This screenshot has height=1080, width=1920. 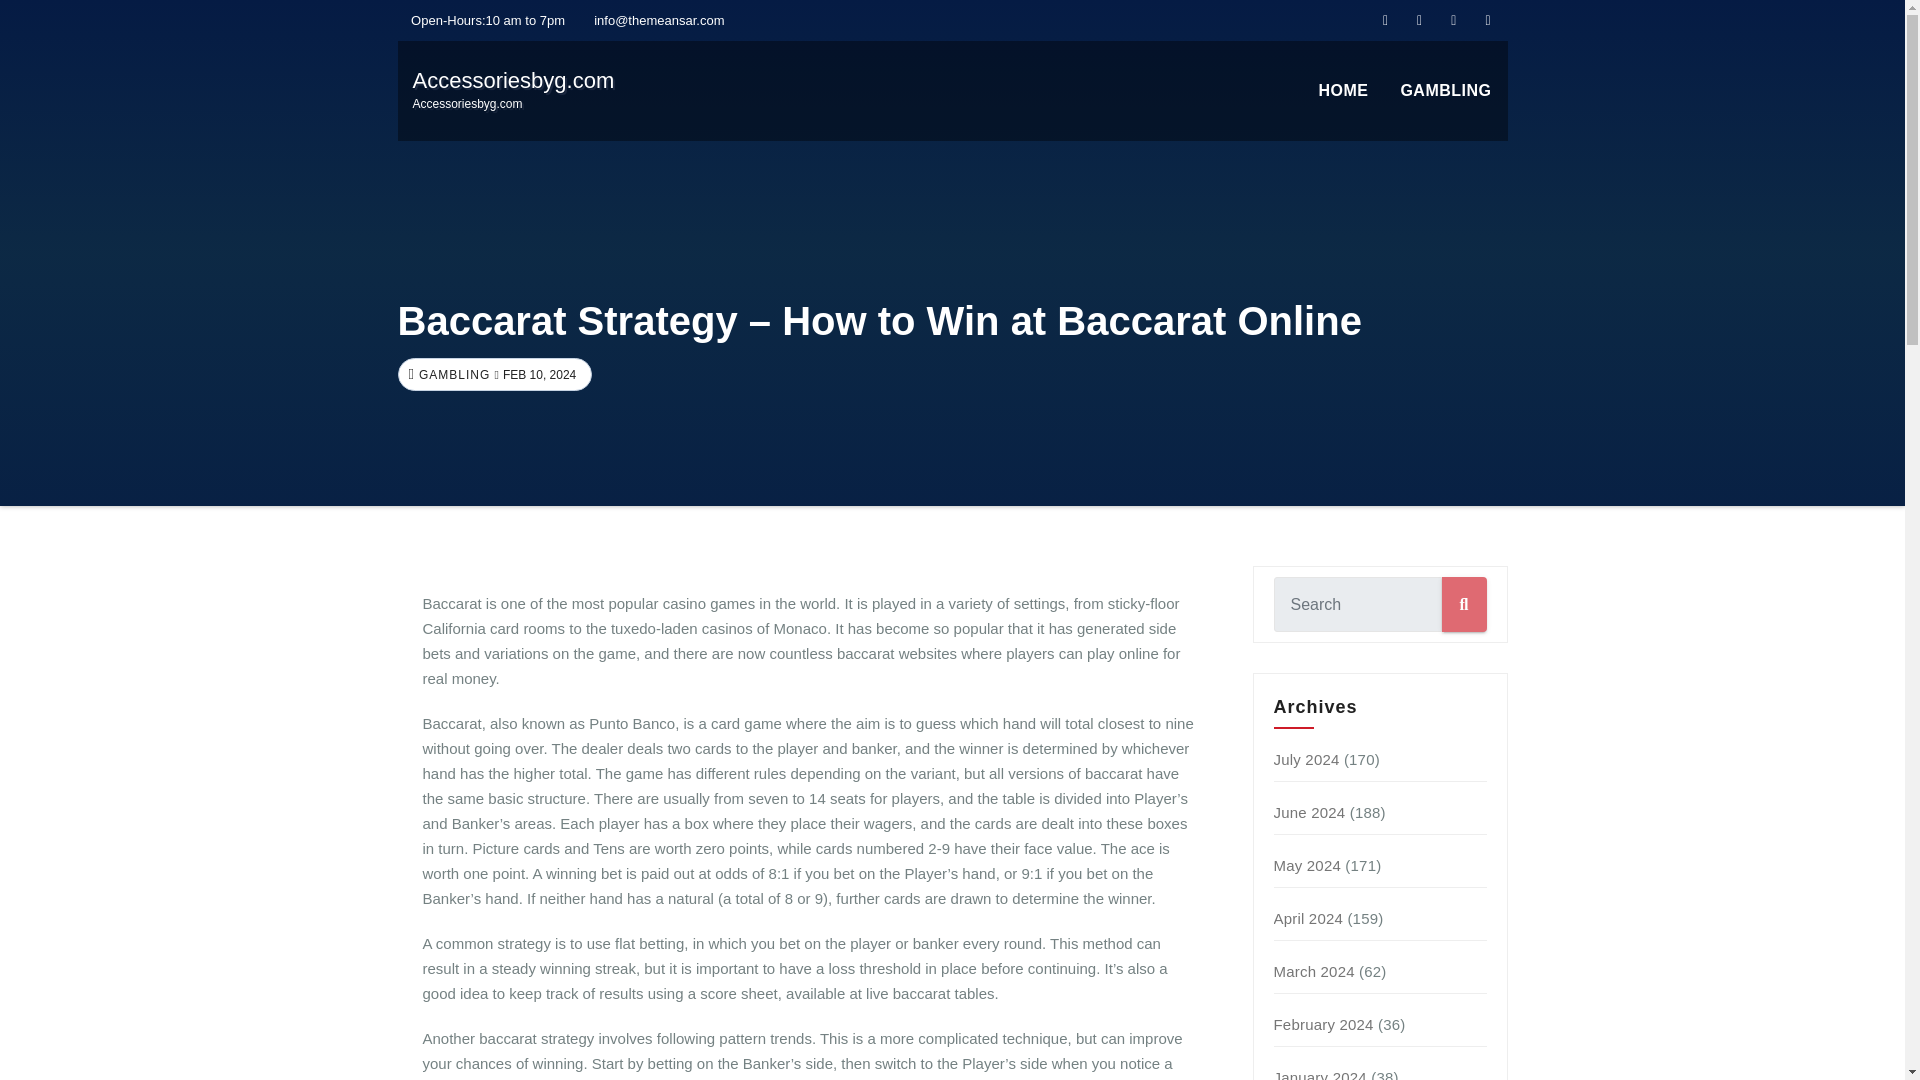 I want to click on HOME, so click(x=1309, y=918).